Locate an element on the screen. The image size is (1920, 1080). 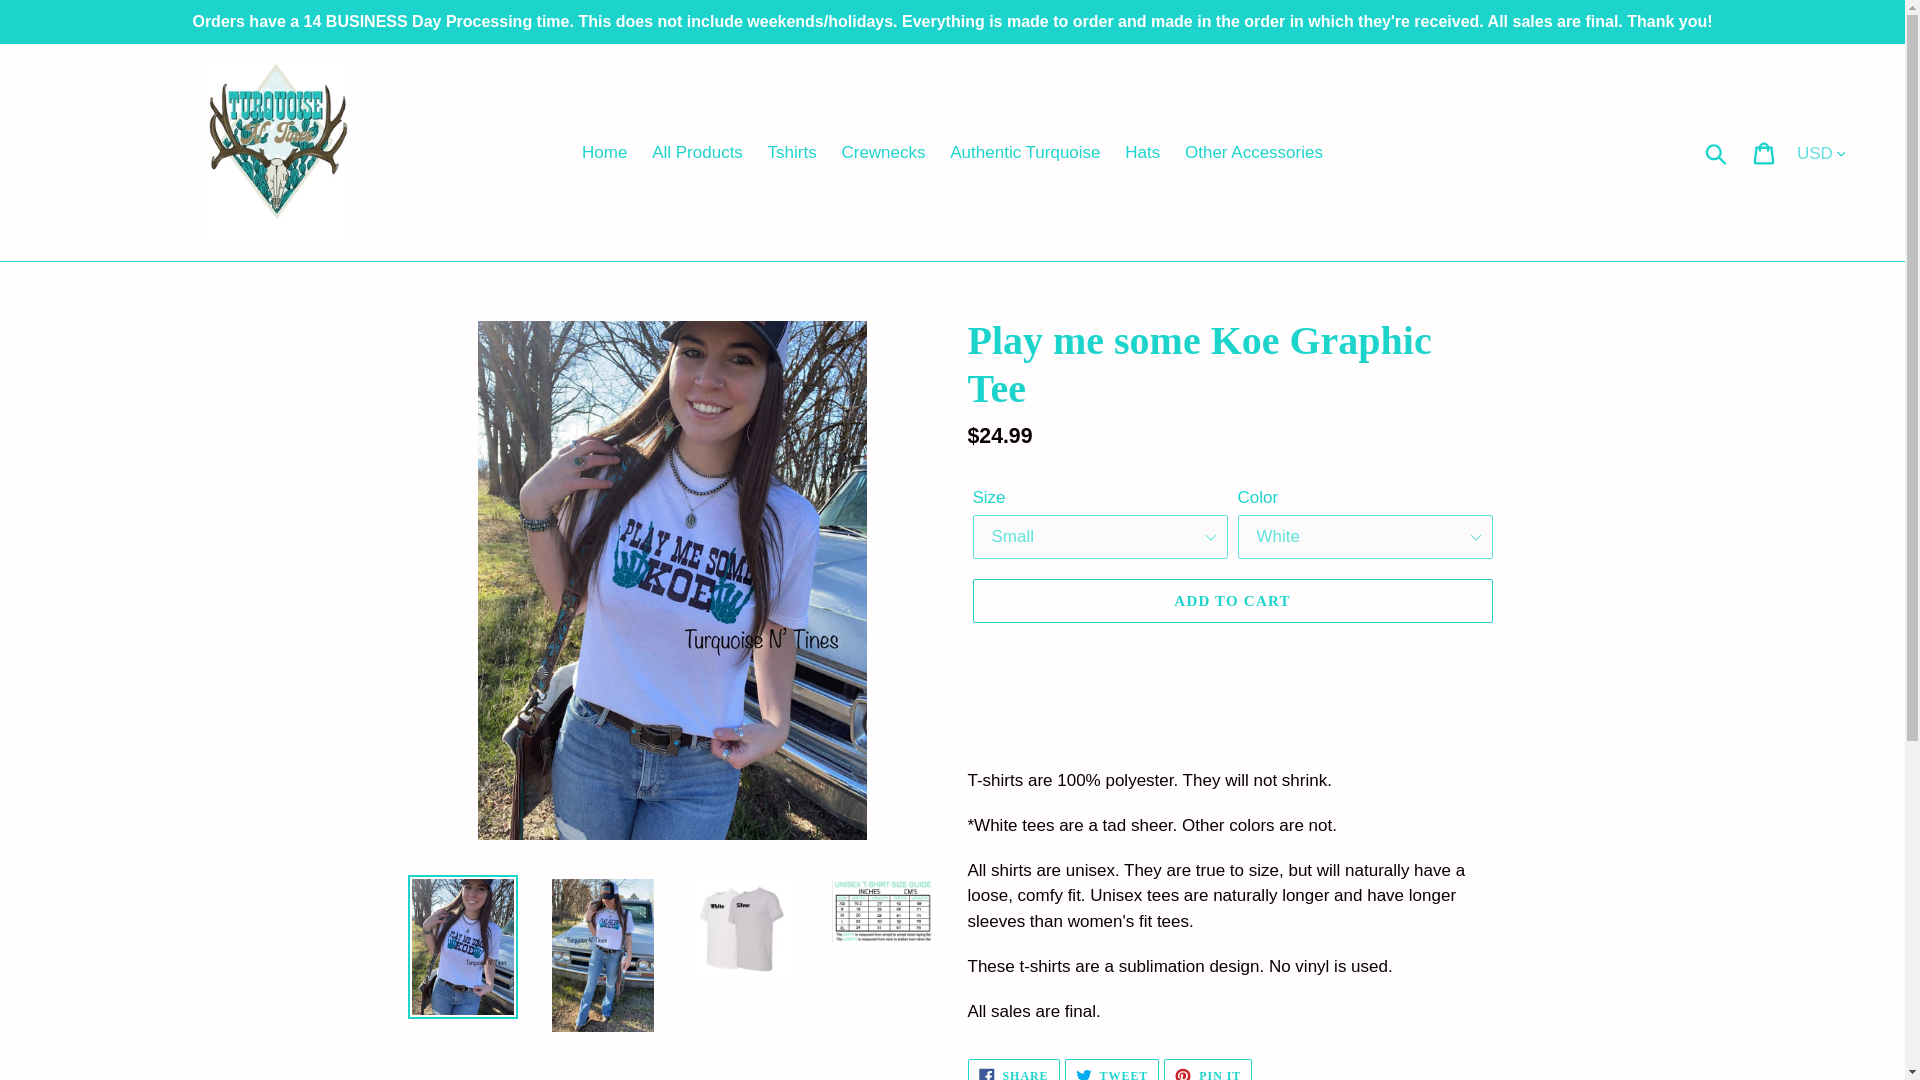
Home is located at coordinates (604, 152).